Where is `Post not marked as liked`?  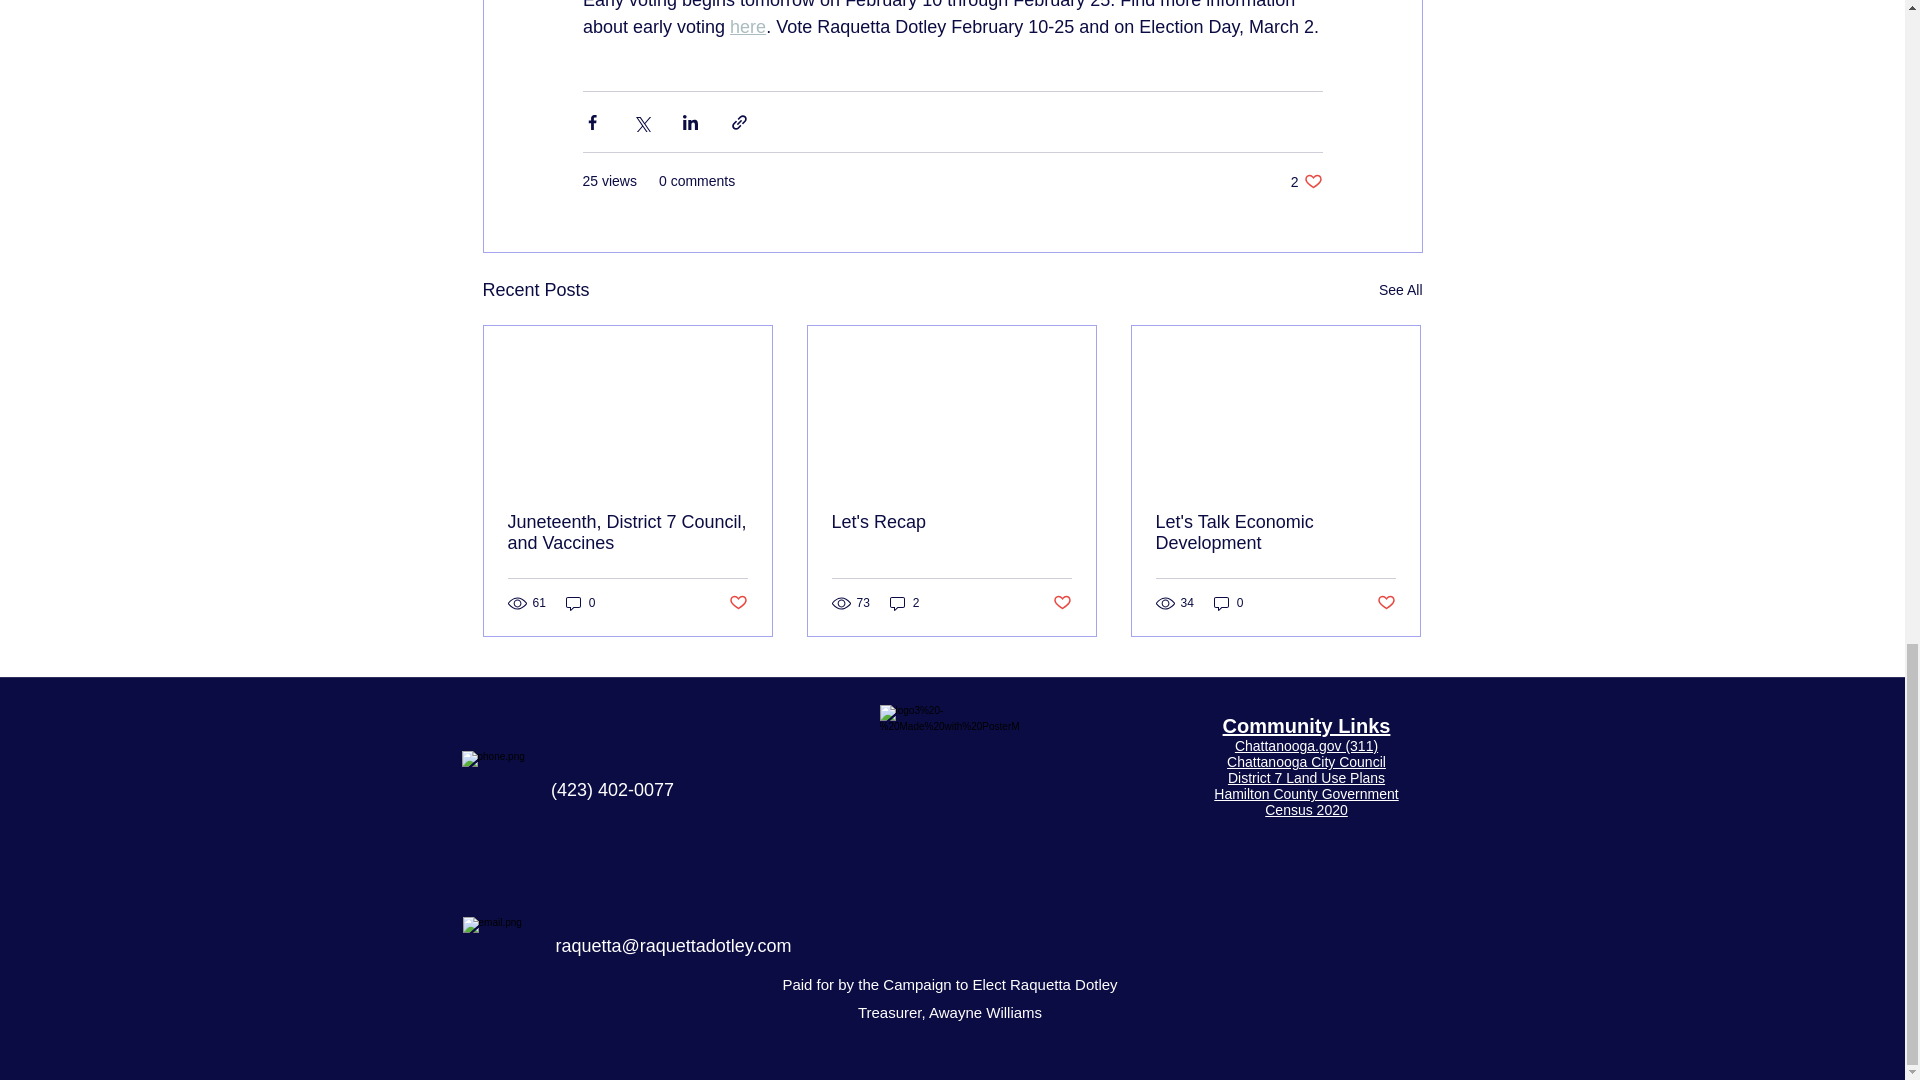
Post not marked as liked is located at coordinates (1062, 603).